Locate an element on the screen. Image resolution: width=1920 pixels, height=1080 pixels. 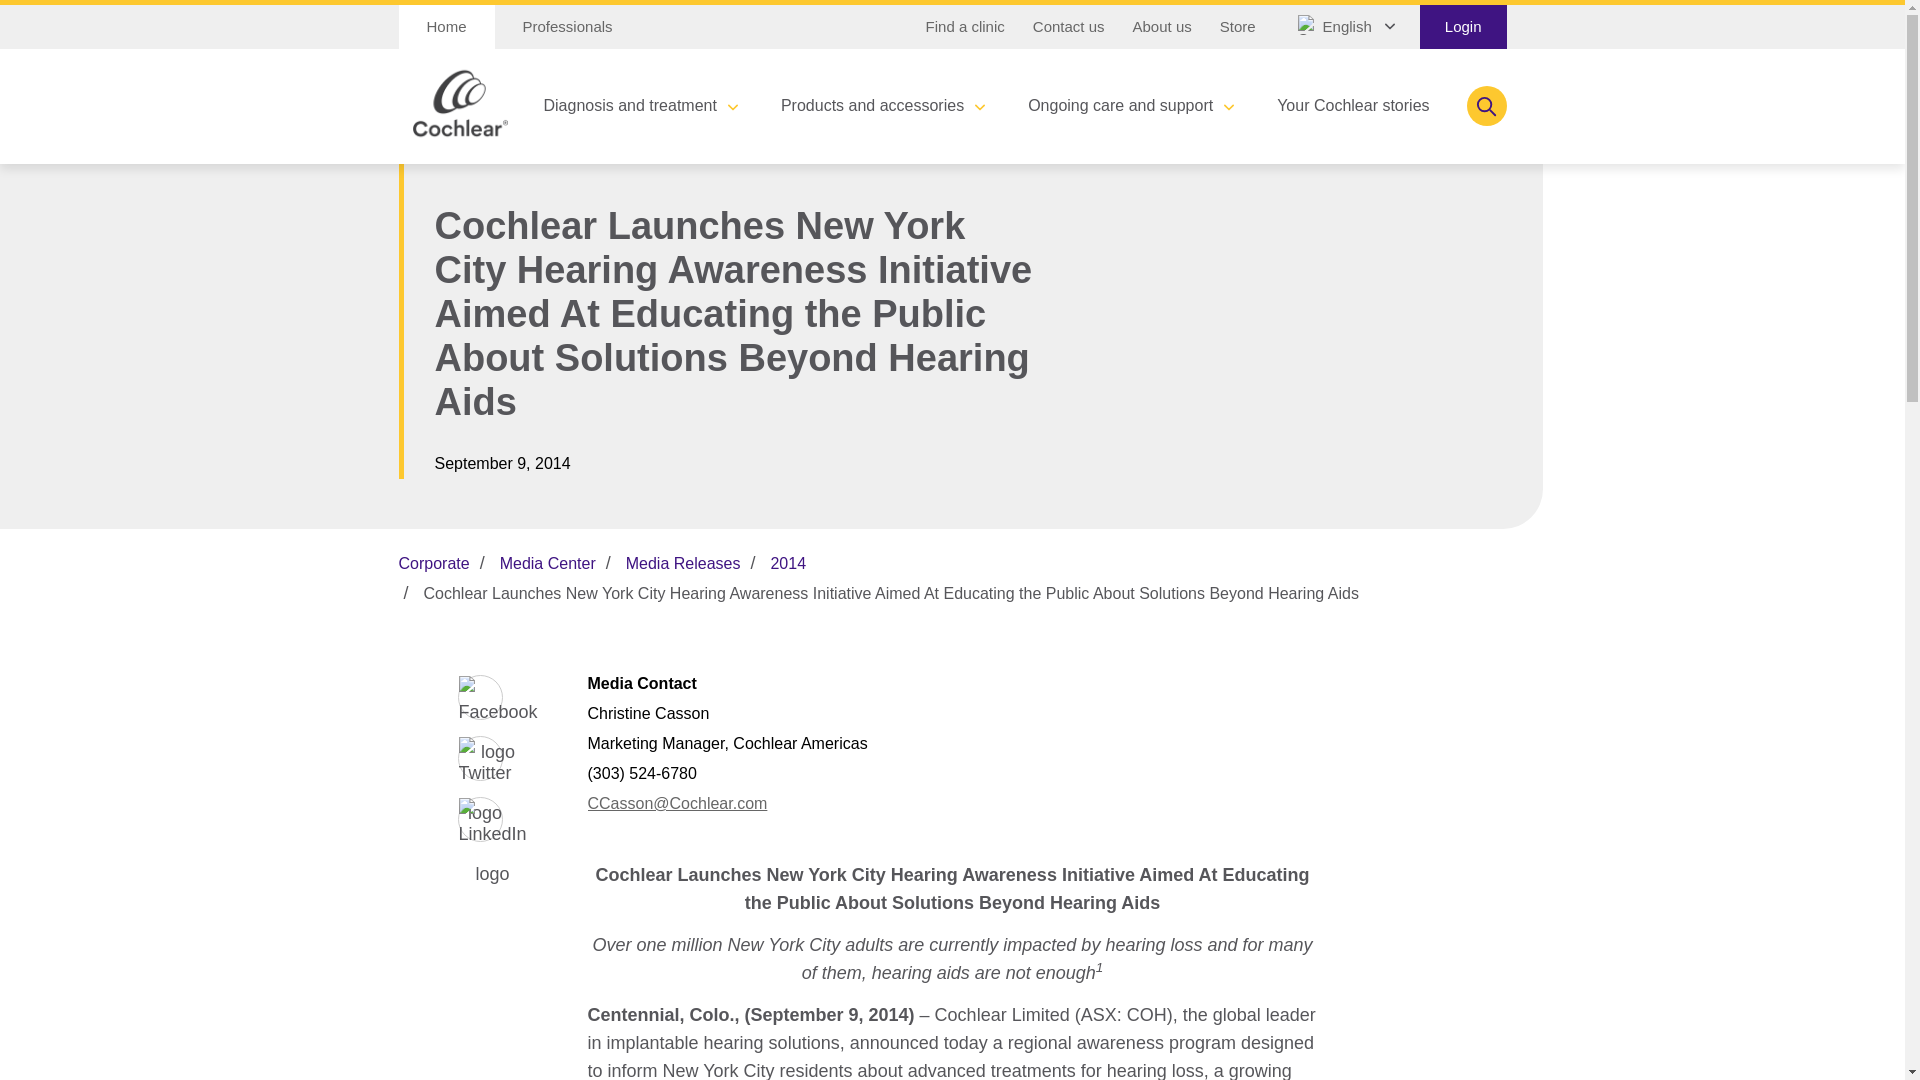
Media Releases is located at coordinates (683, 564).